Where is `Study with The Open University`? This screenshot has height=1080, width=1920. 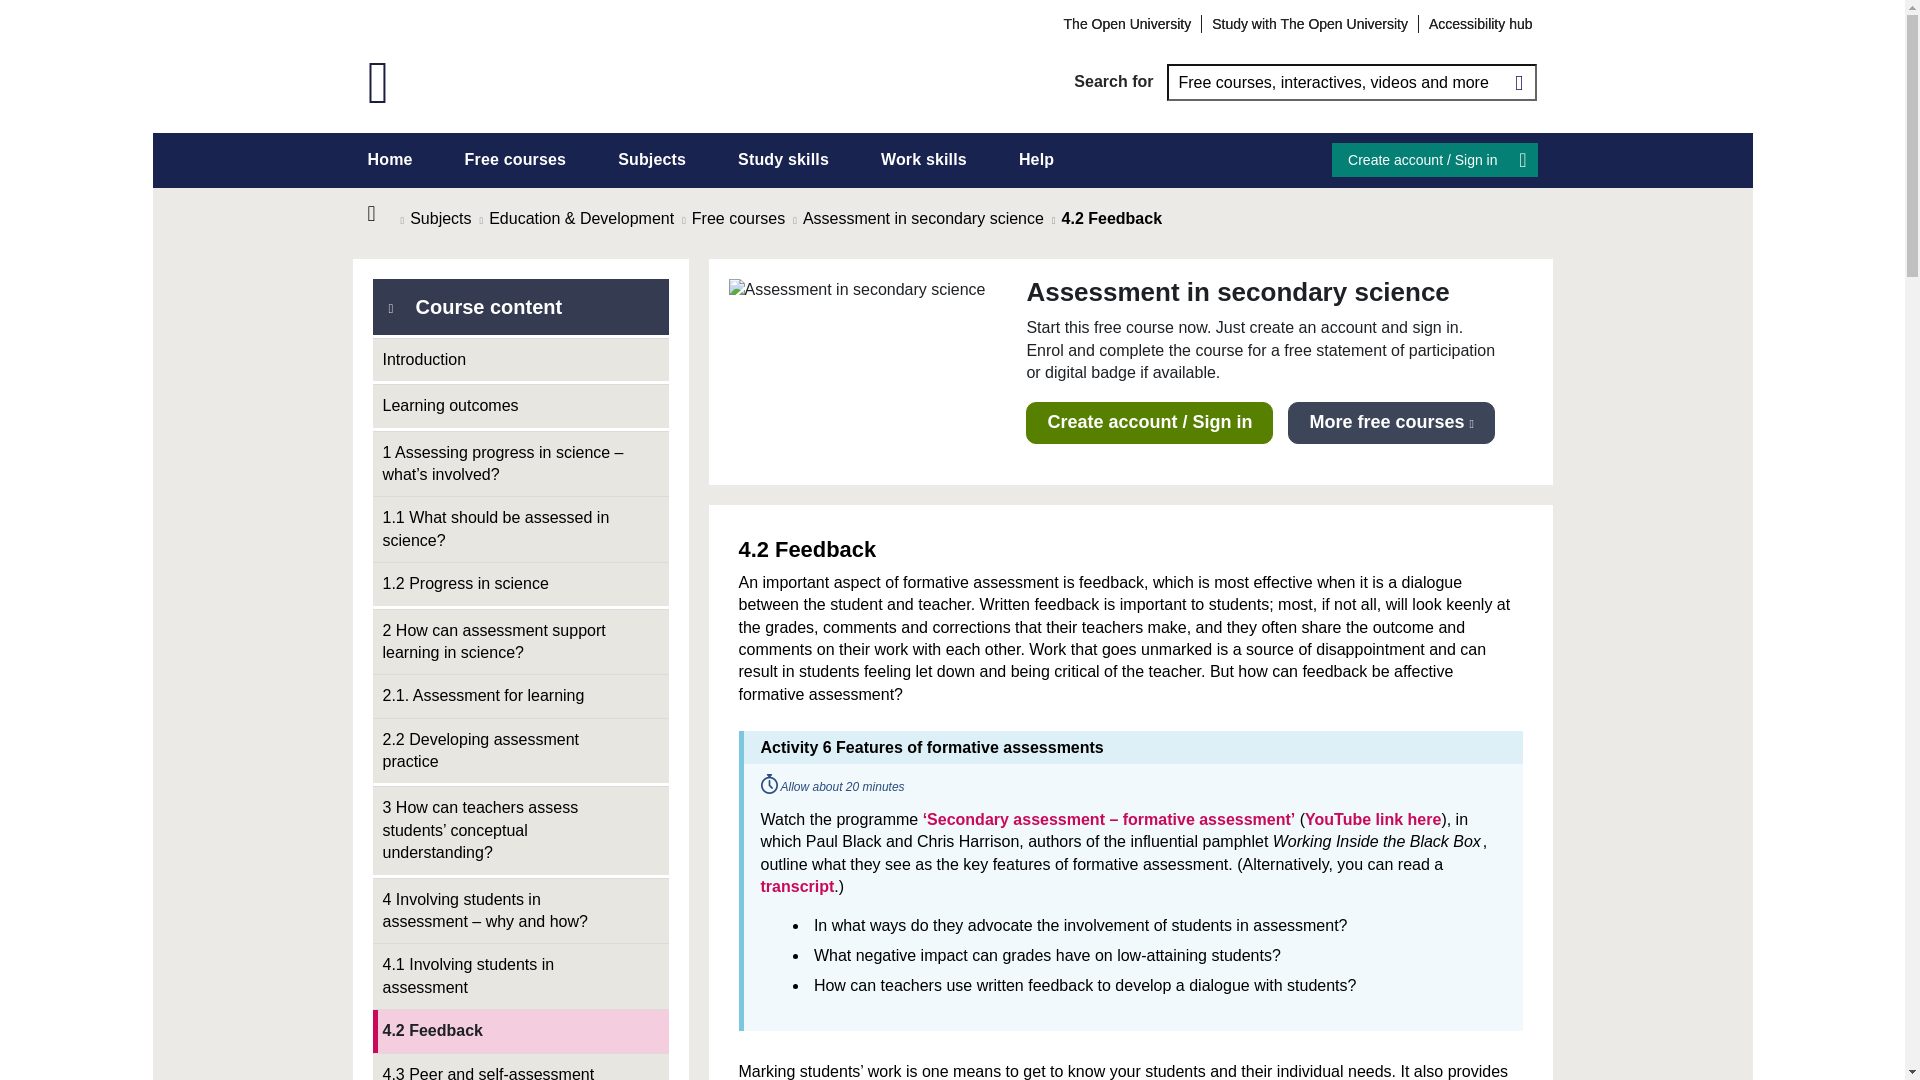 Study with The Open University is located at coordinates (1310, 23).